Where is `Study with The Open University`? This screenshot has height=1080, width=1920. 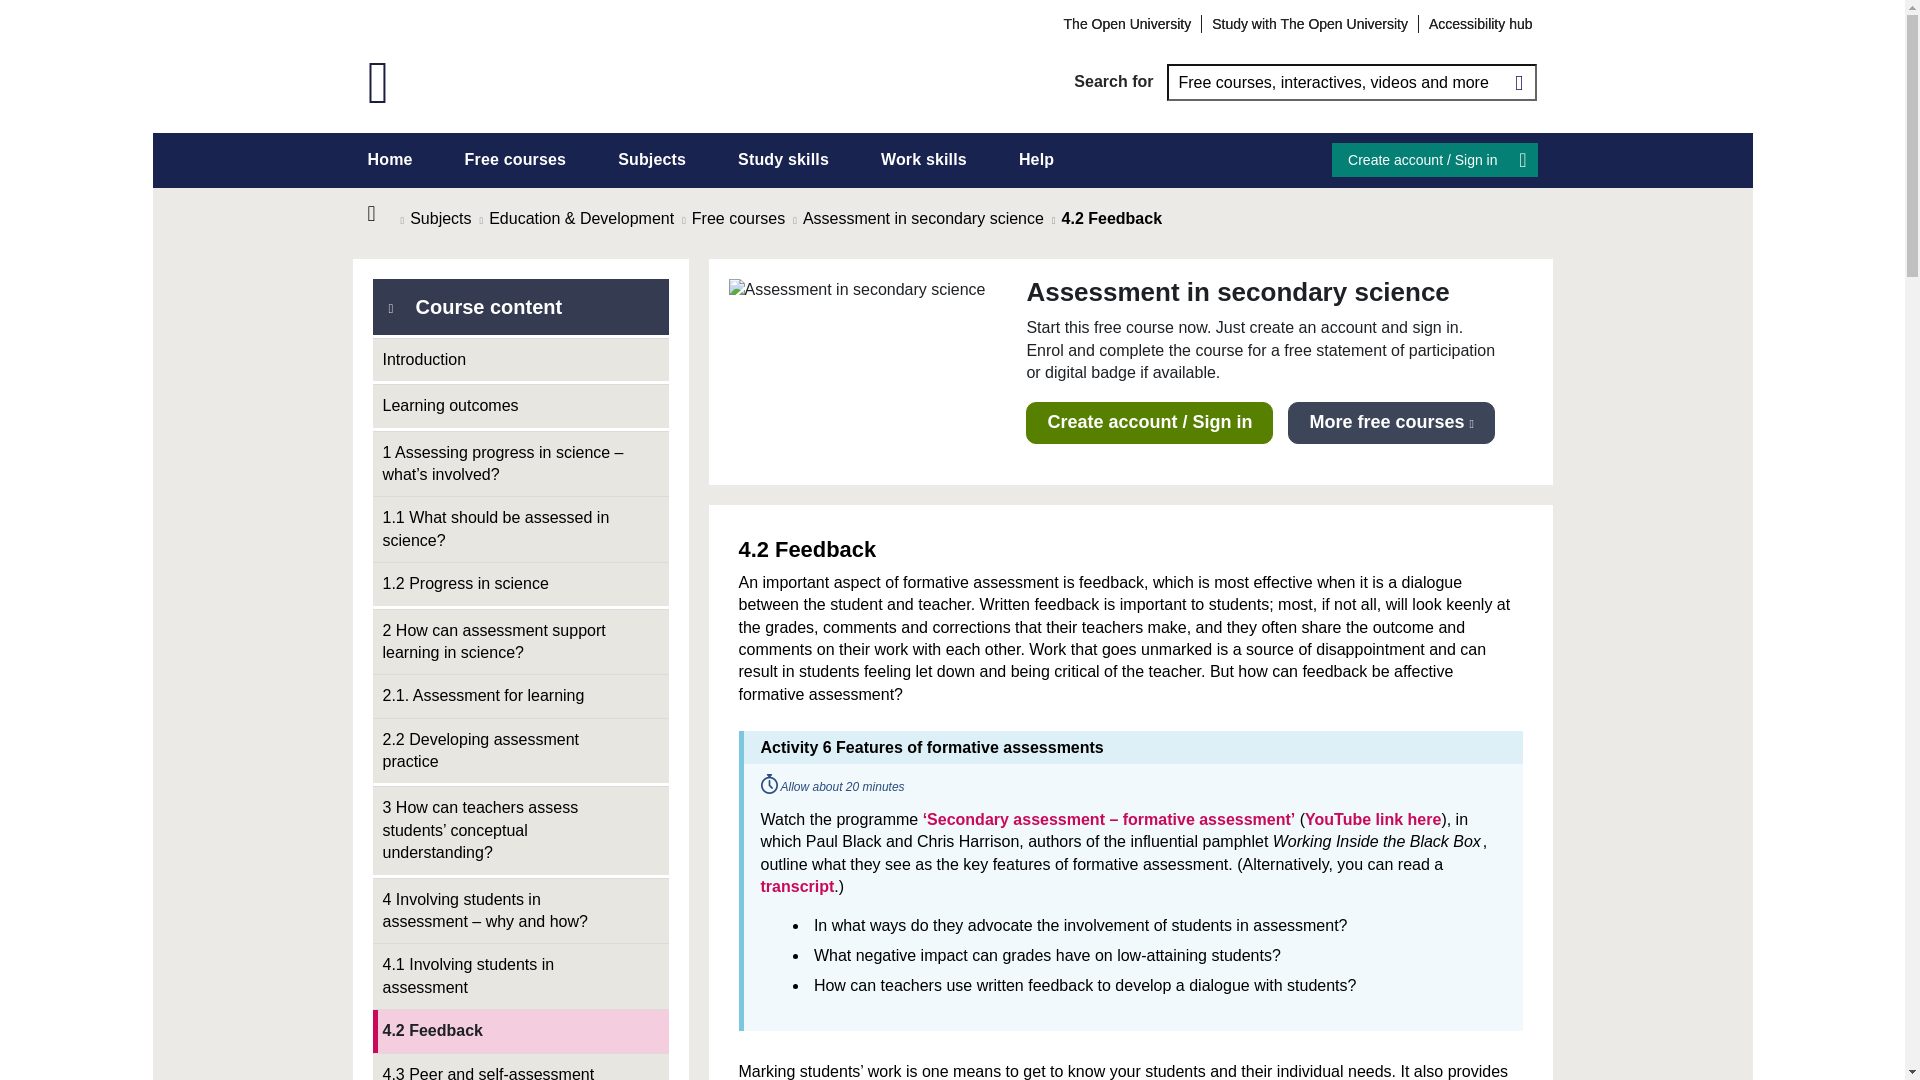 Study with The Open University is located at coordinates (1310, 23).